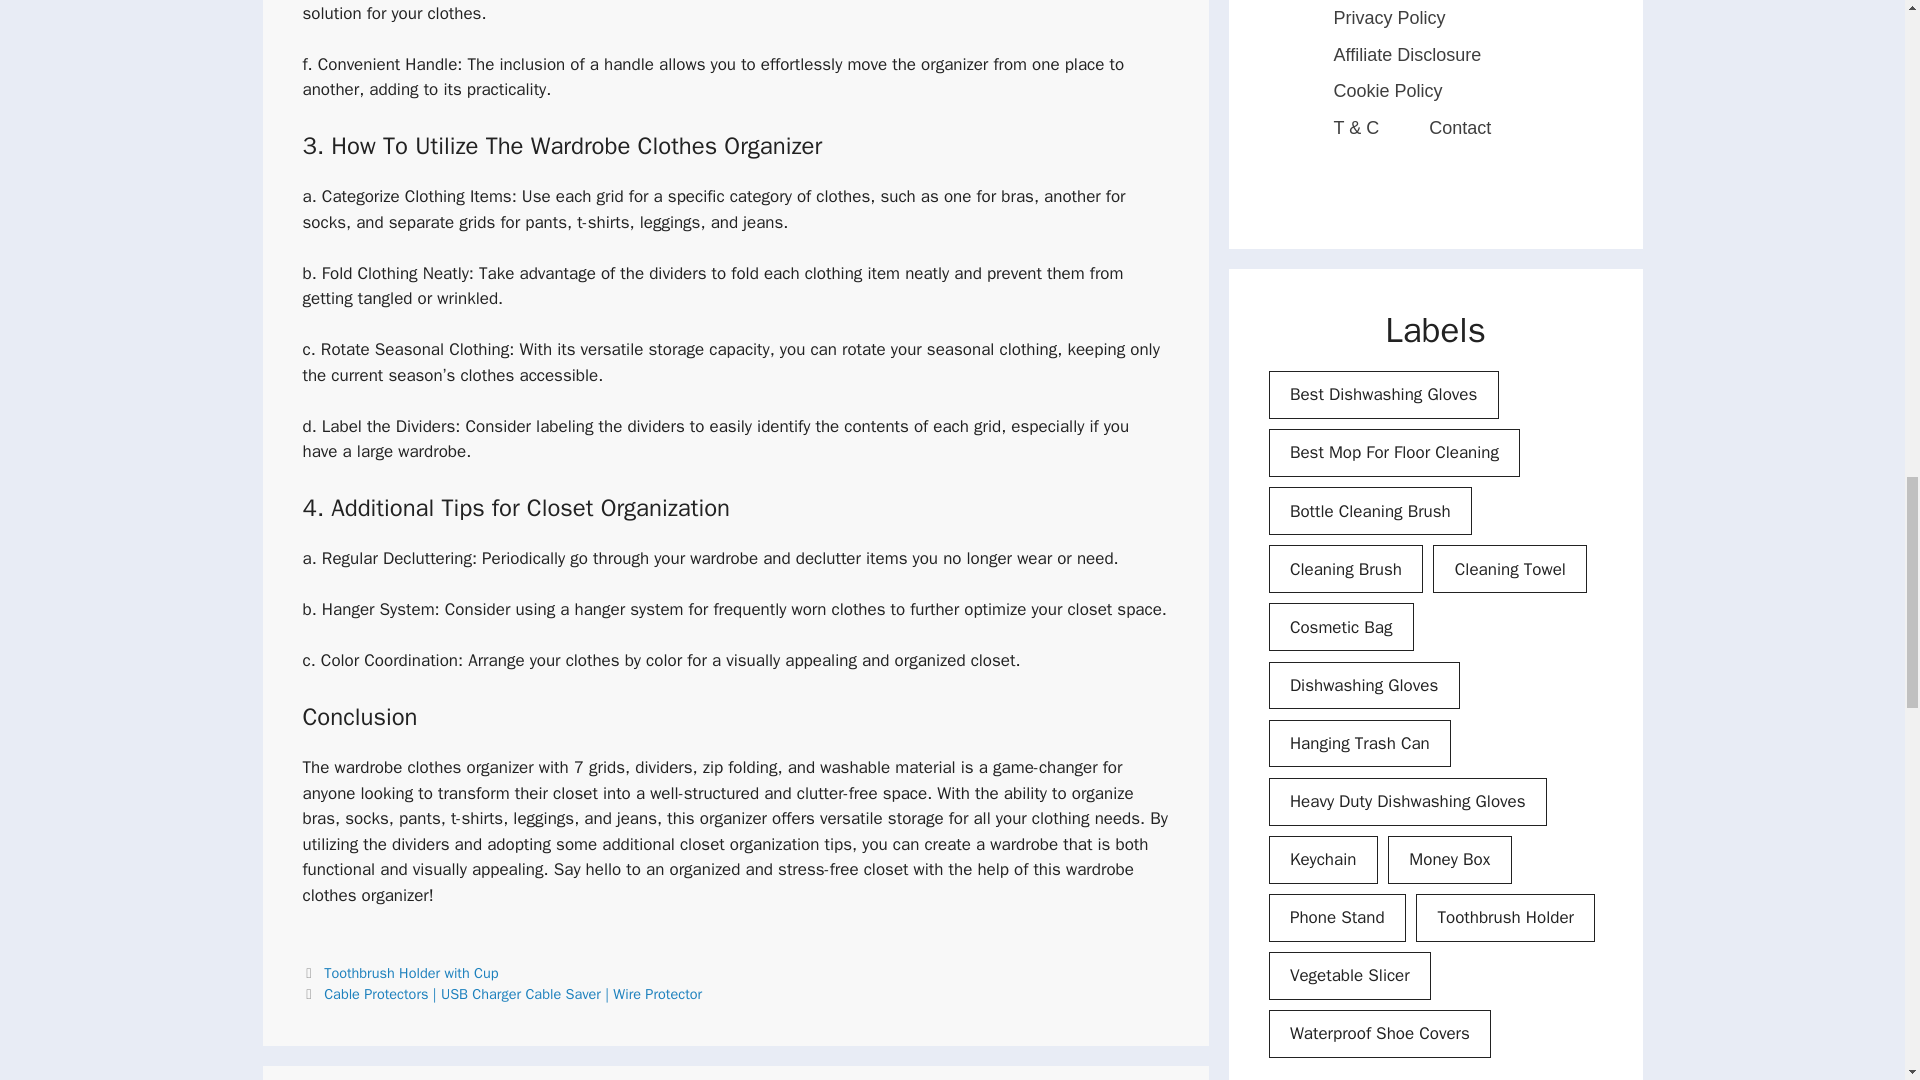 The height and width of the screenshot is (1080, 1920). I want to click on Affiliate Disclosure, so click(1406, 56).